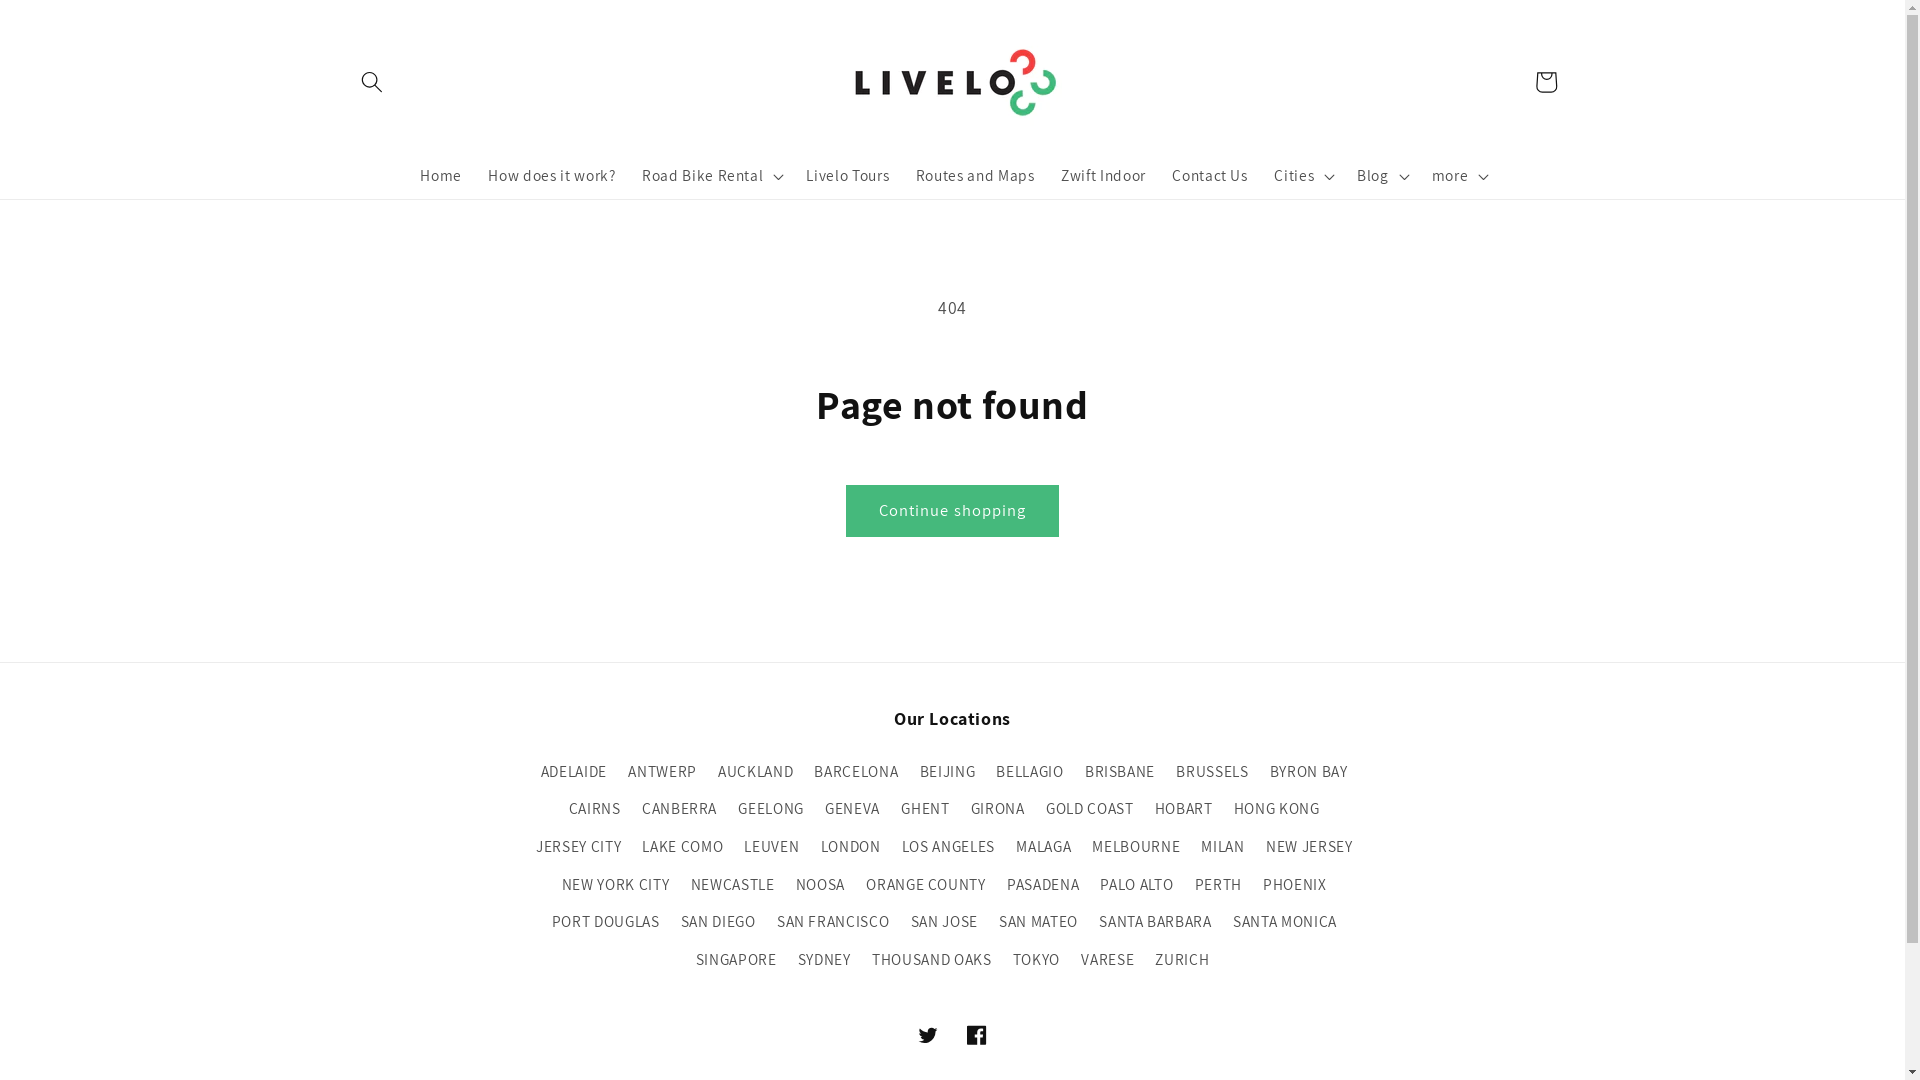 The width and height of the screenshot is (1920, 1080). I want to click on PERTH, so click(1218, 884).